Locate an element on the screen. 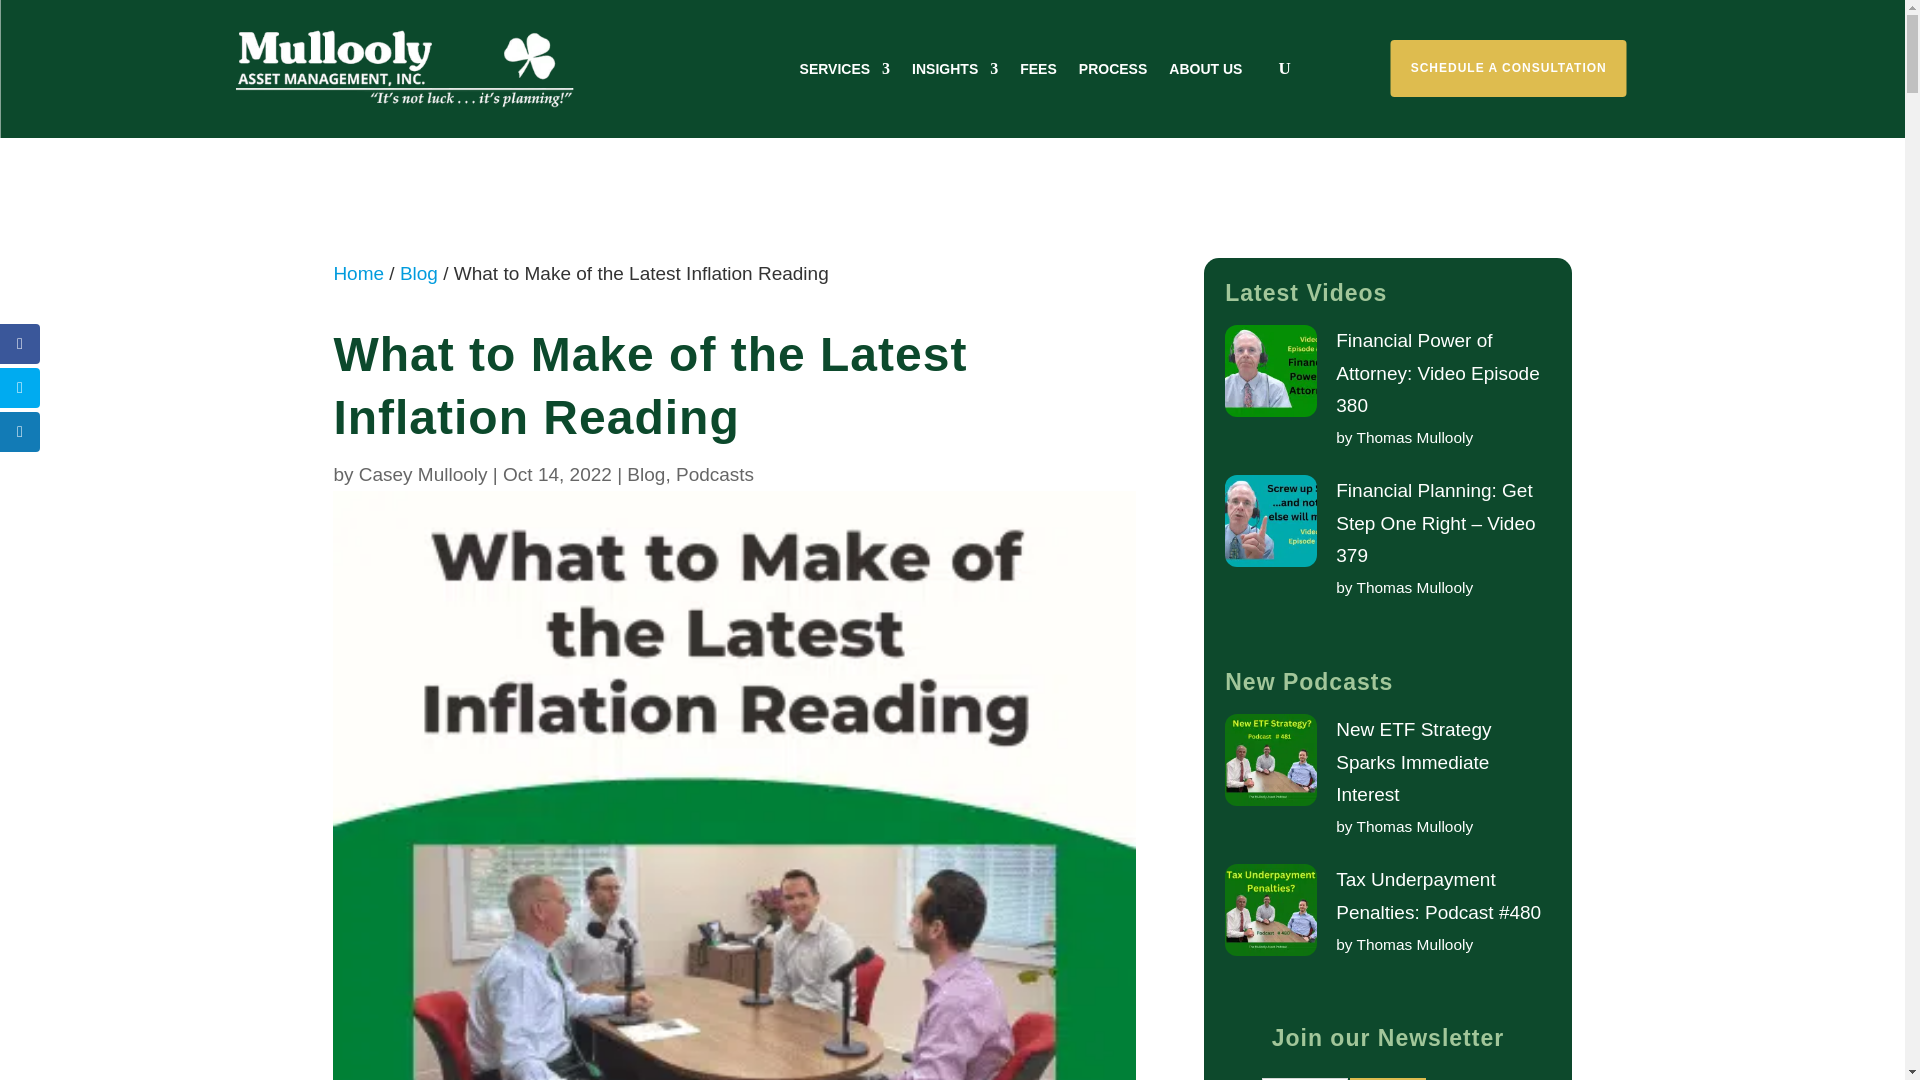  Home is located at coordinates (358, 274).